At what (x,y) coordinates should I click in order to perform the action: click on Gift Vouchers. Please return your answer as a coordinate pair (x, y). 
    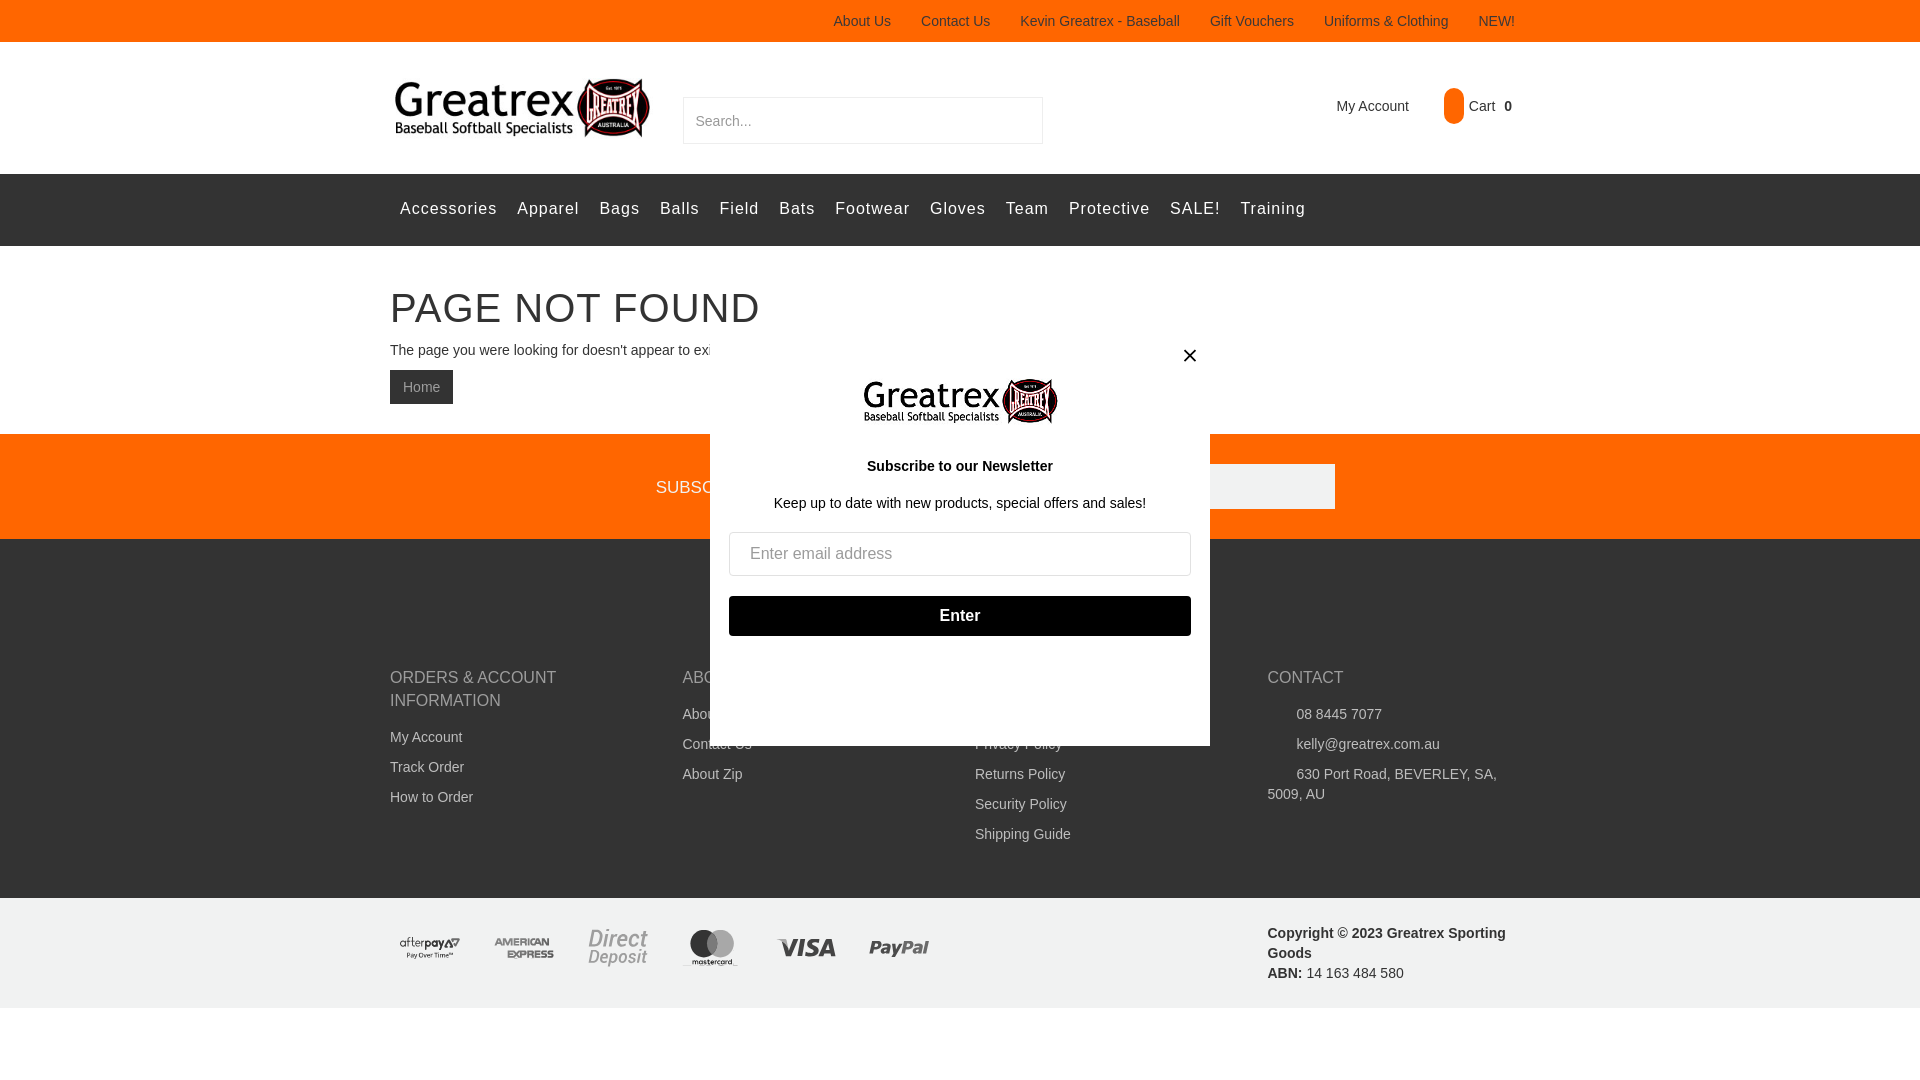
    Looking at the image, I should click on (1252, 21).